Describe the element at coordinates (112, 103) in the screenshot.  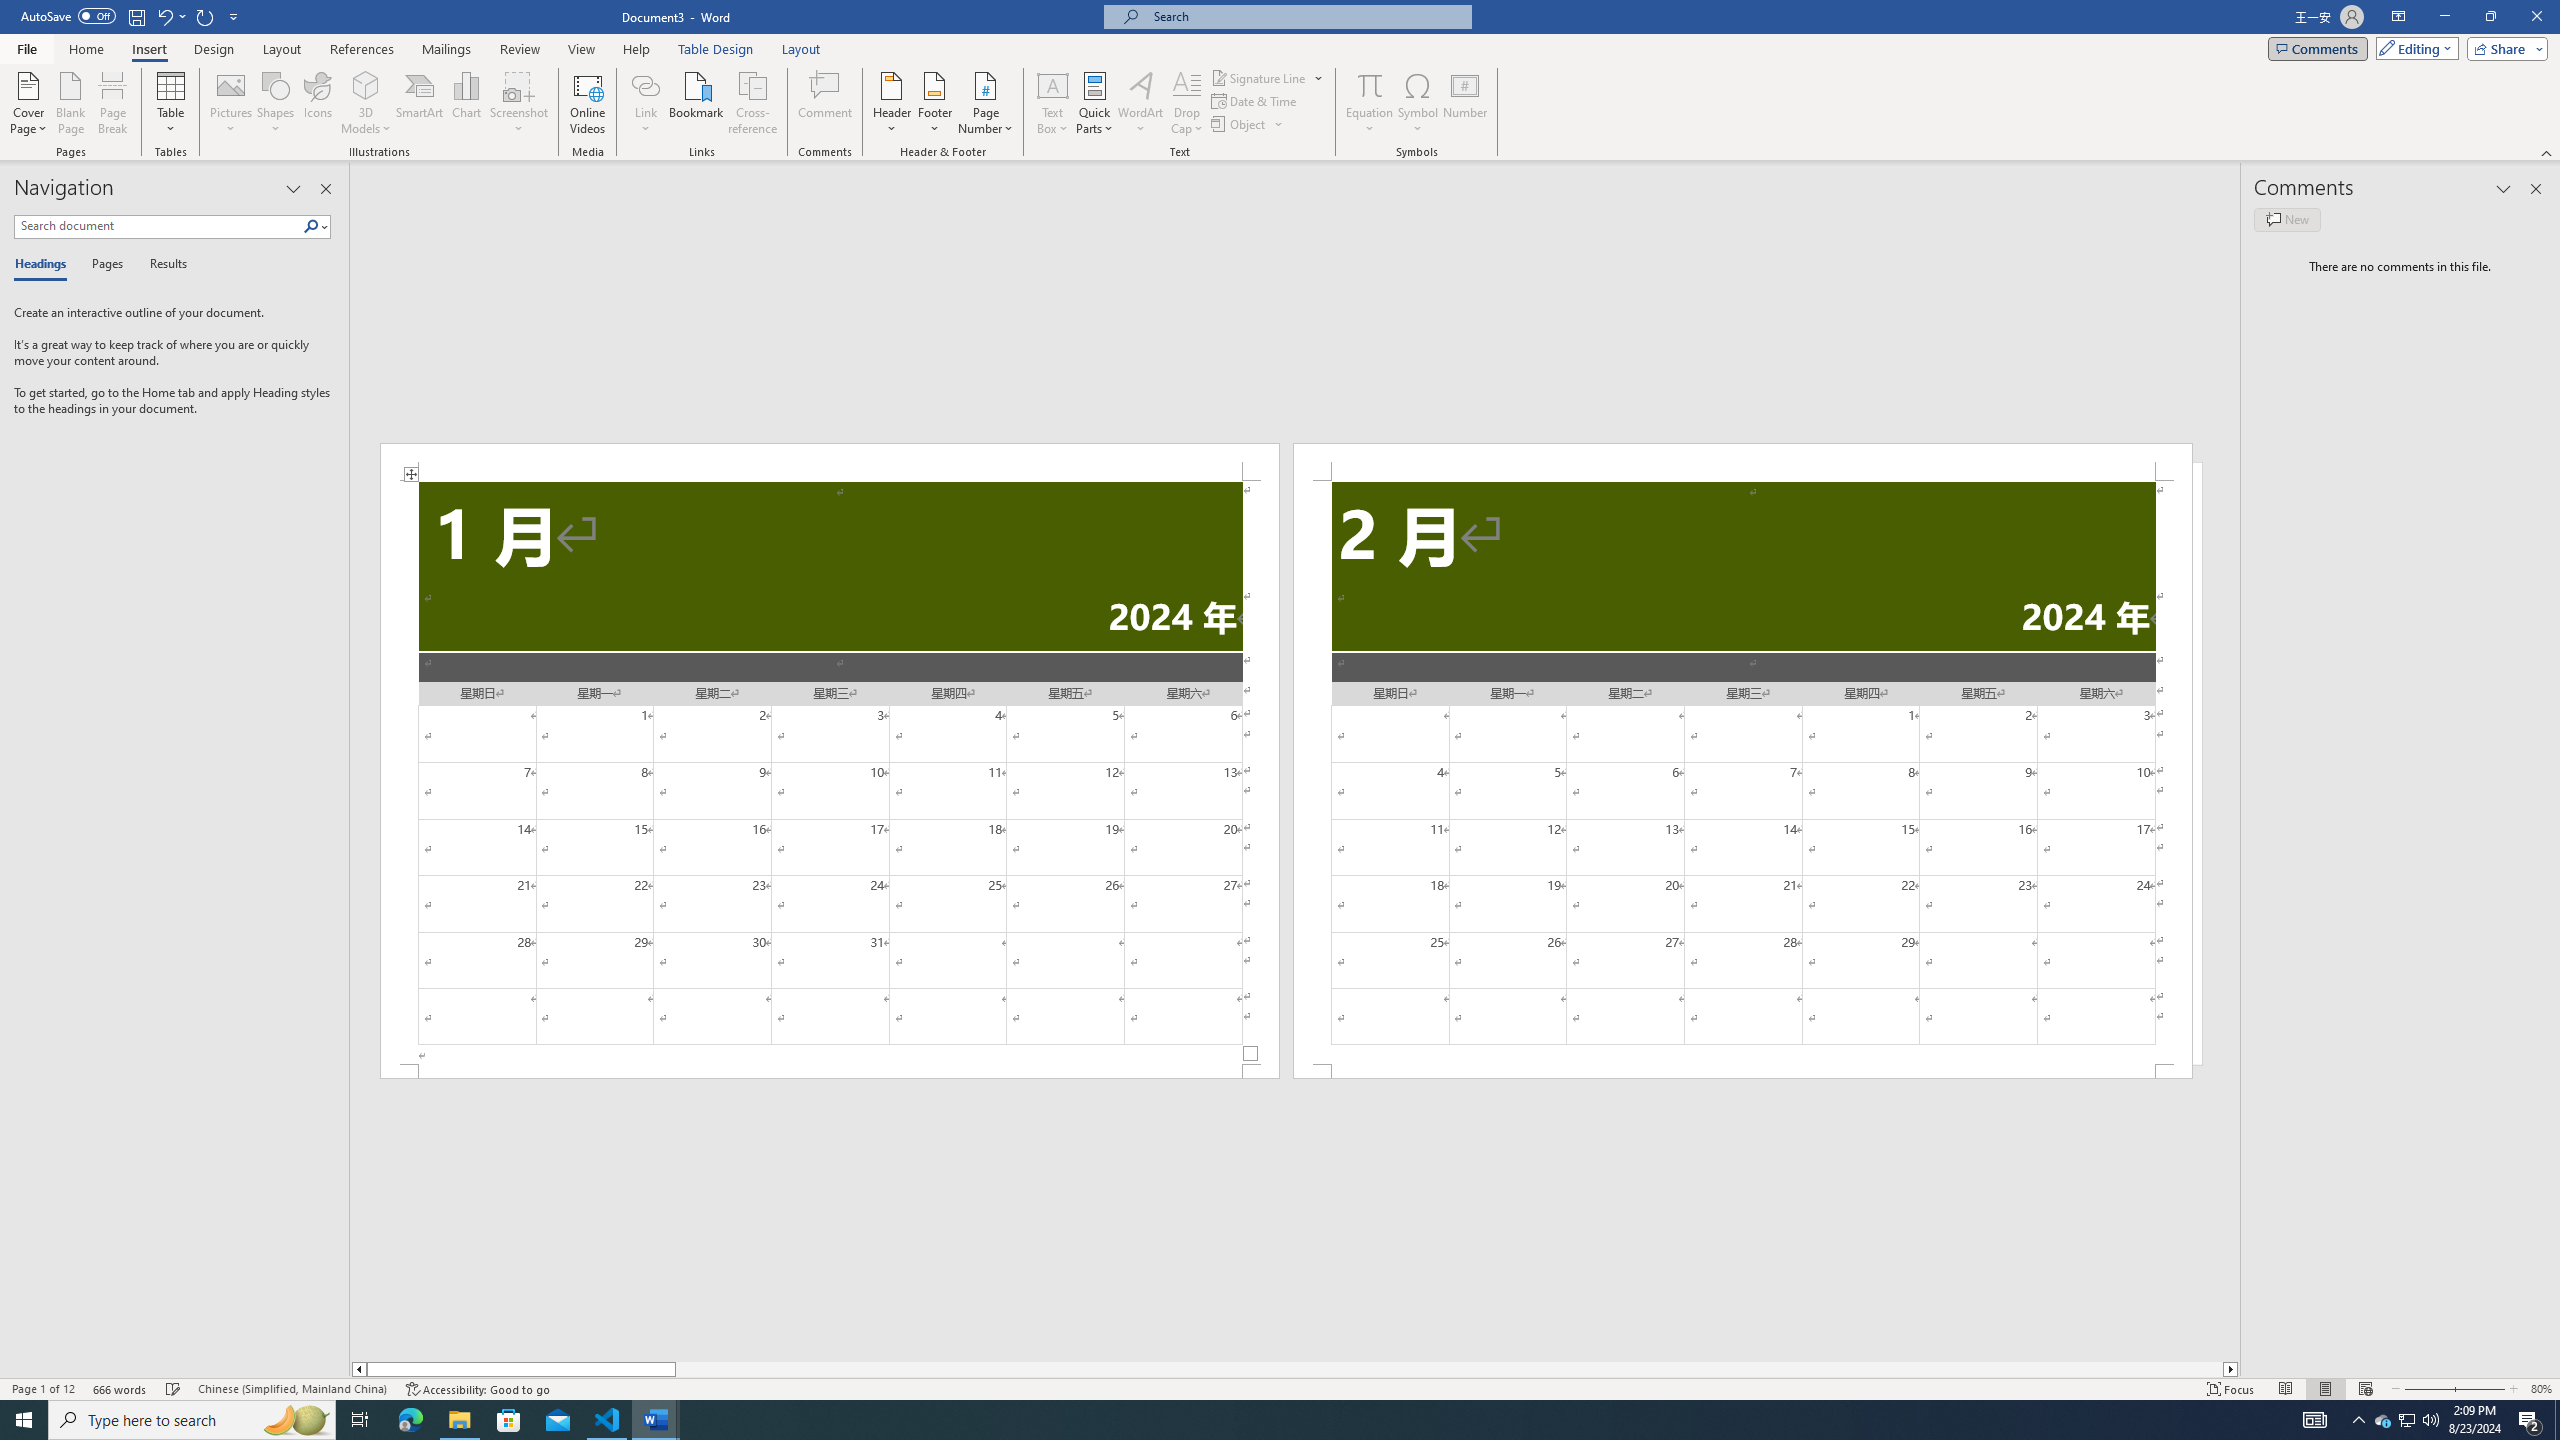
I see `Page Break` at that location.